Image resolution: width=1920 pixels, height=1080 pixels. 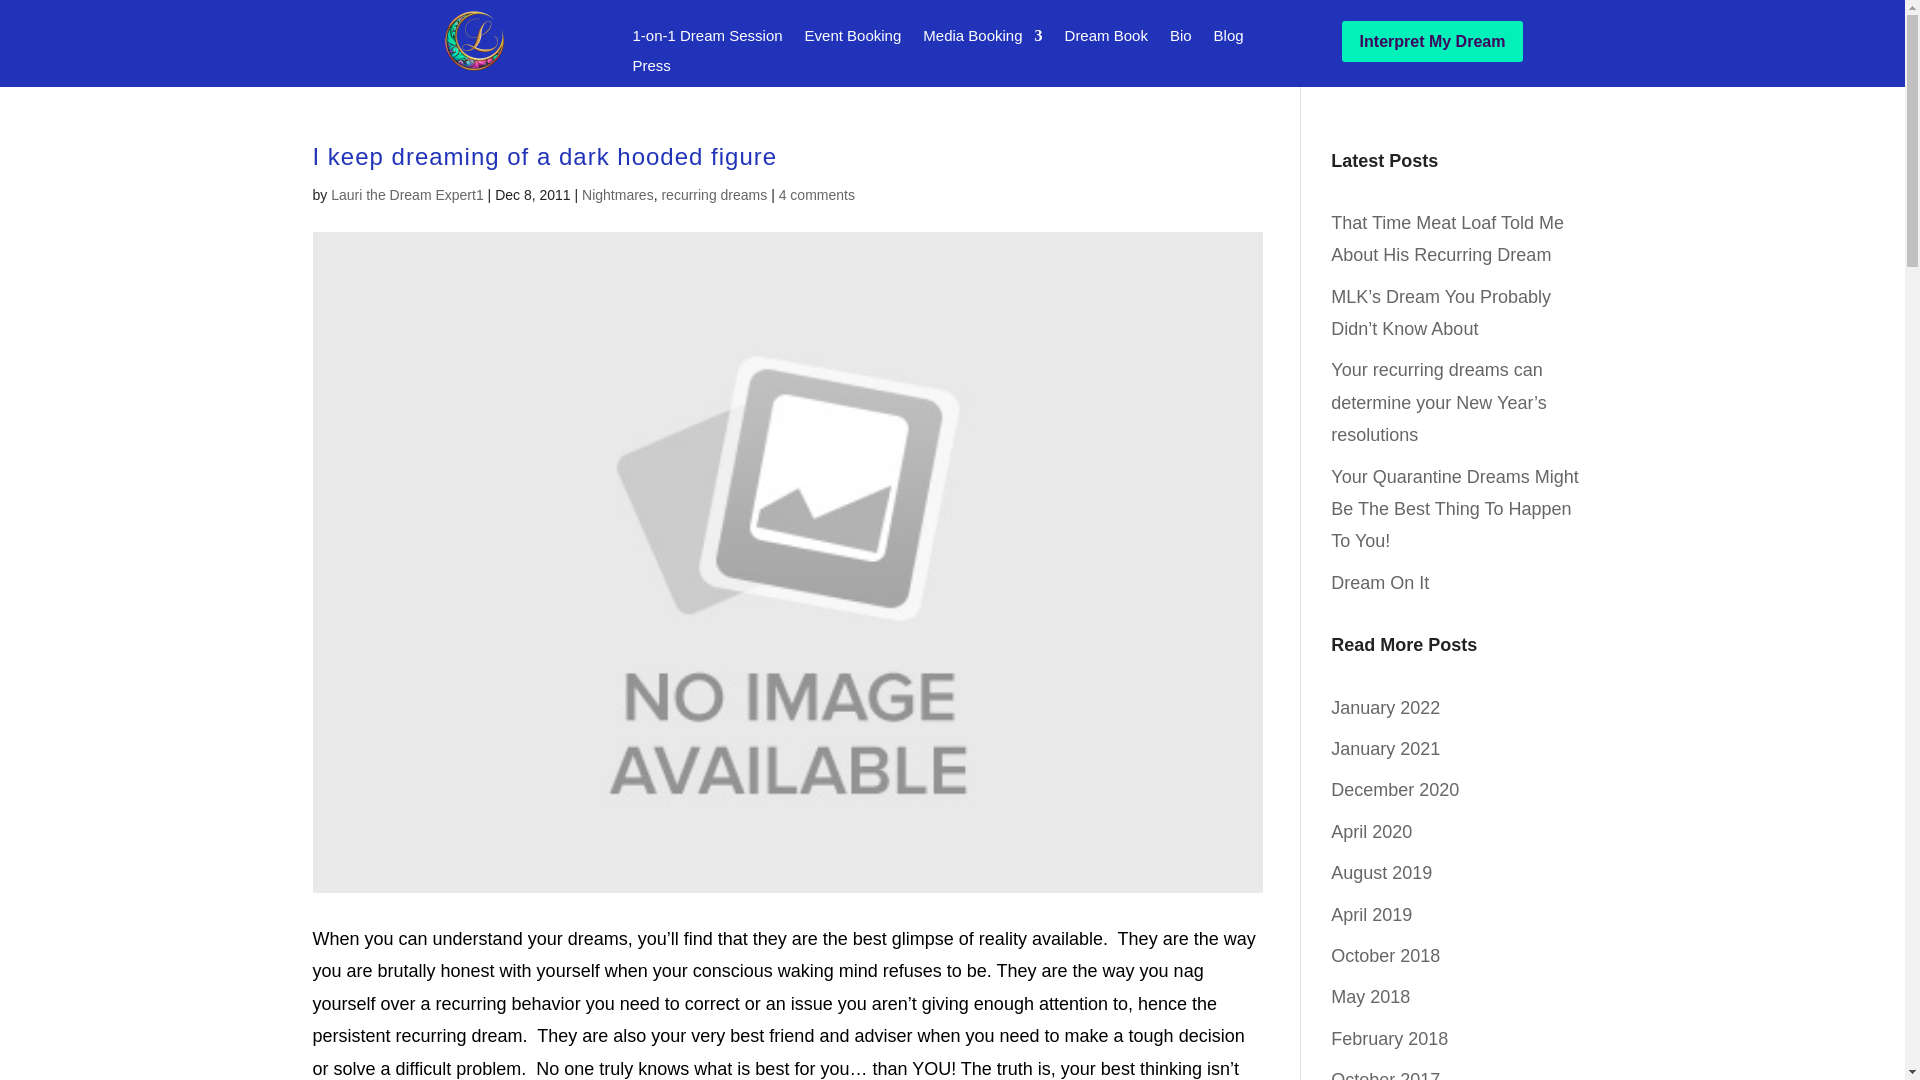 I want to click on Media Booking, so click(x=982, y=40).